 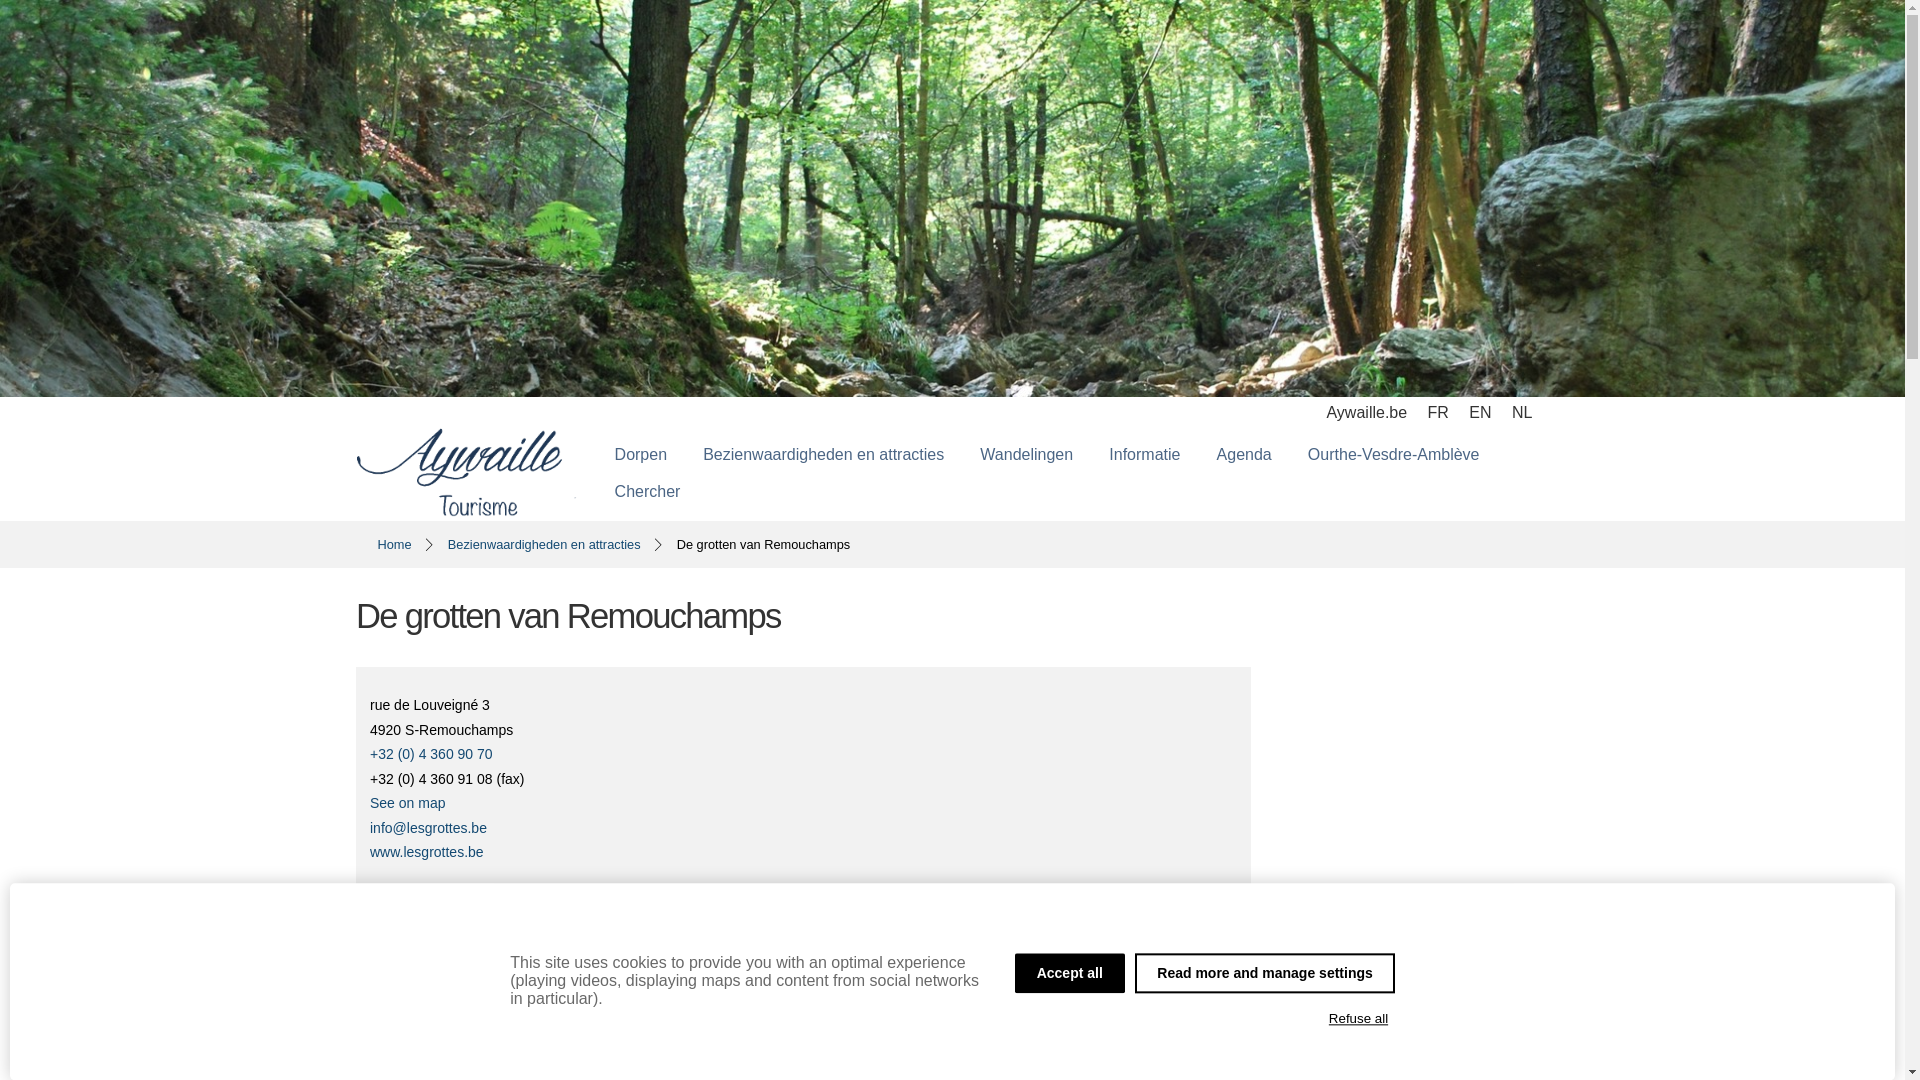 What do you see at coordinates (428, 828) in the screenshot?
I see `info@lesgrottes.be` at bounding box center [428, 828].